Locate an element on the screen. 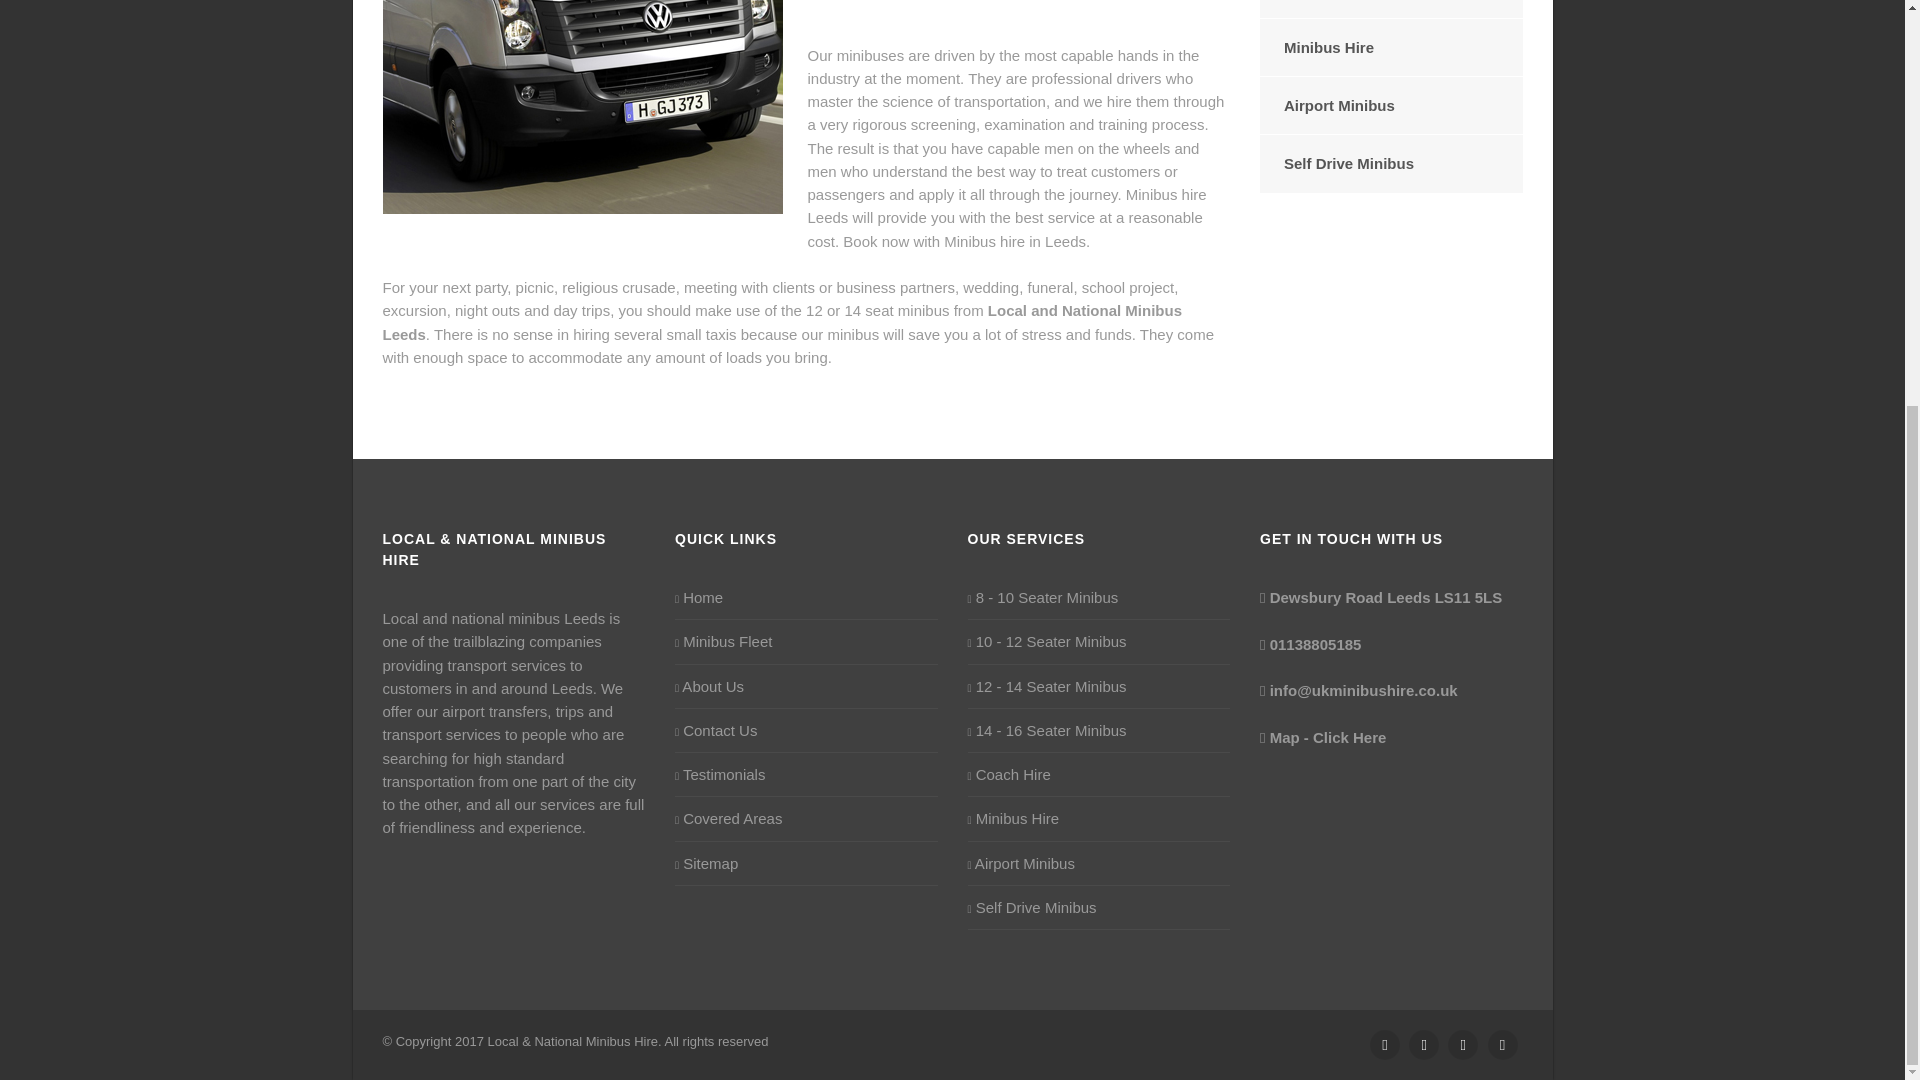 This screenshot has width=1920, height=1080. Airport Minibus is located at coordinates (1021, 863).